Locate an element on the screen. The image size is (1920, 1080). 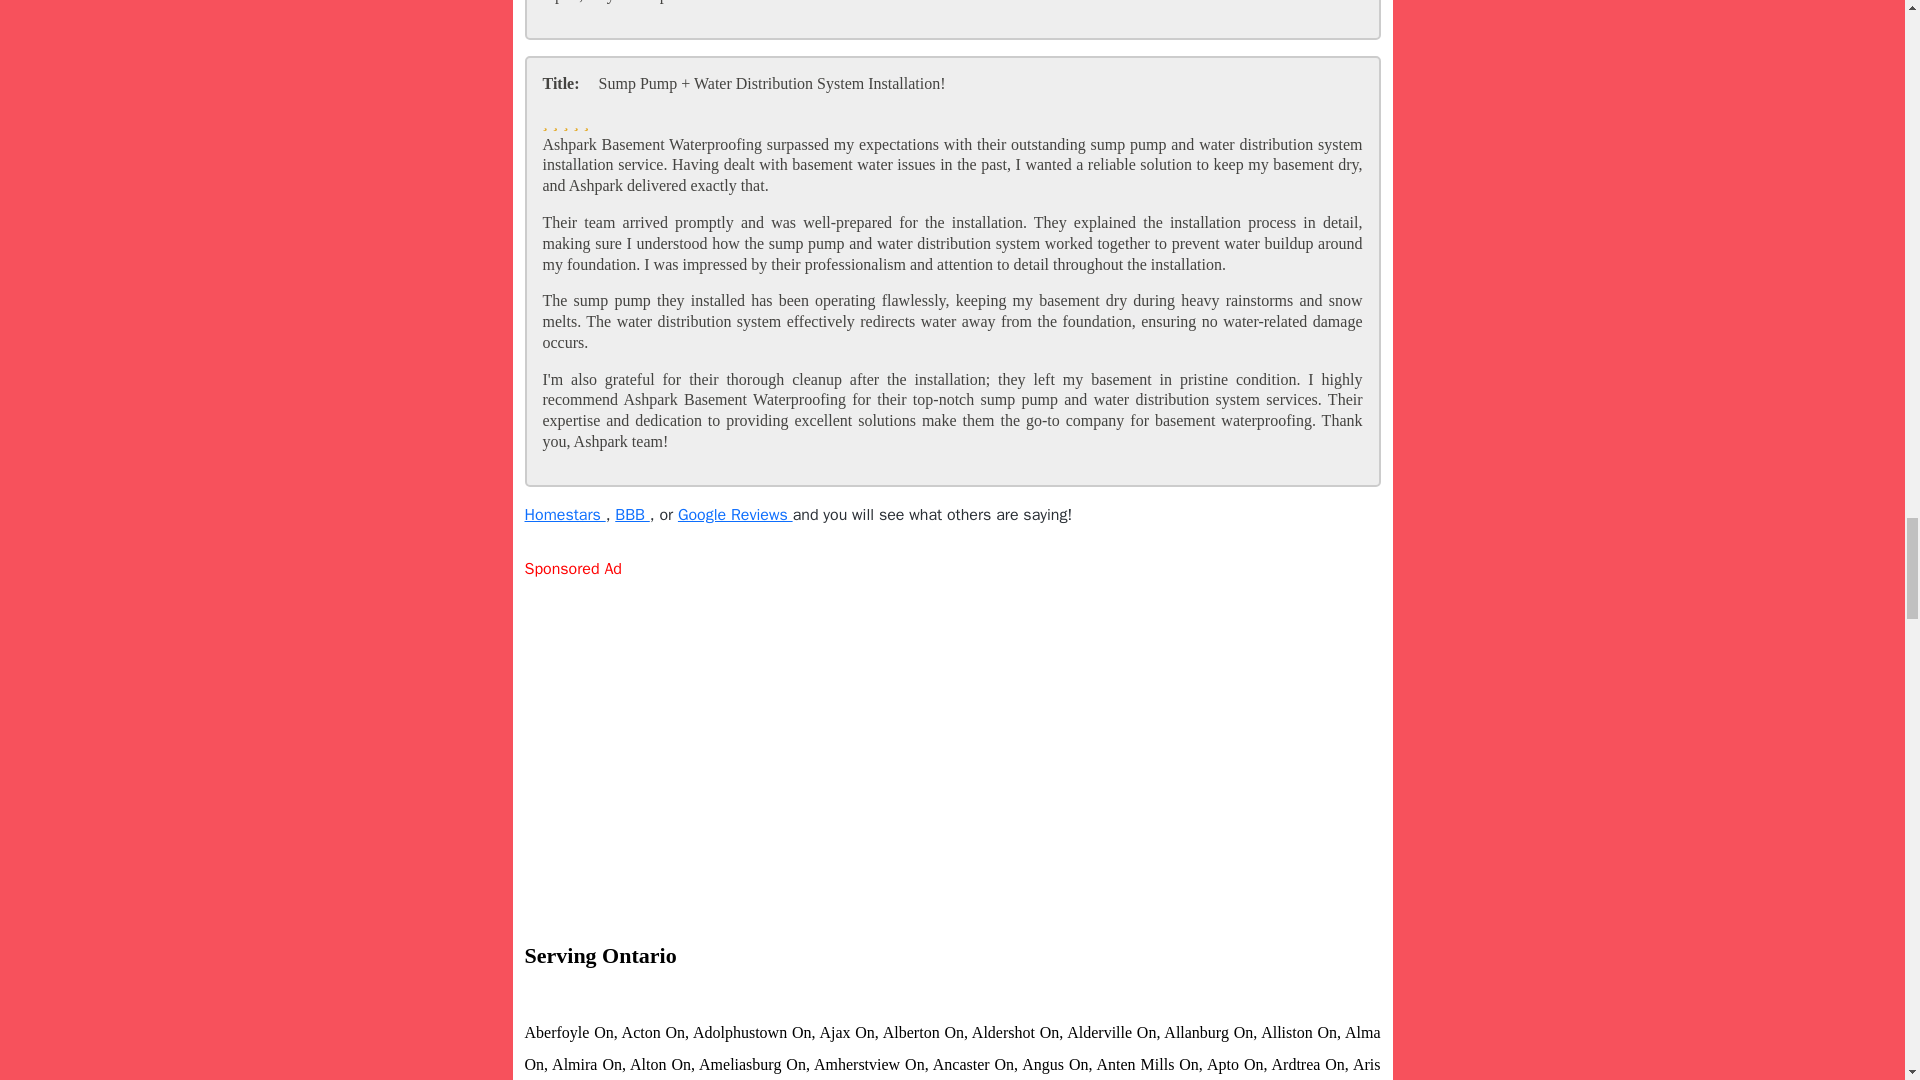
Homestars is located at coordinates (564, 514).